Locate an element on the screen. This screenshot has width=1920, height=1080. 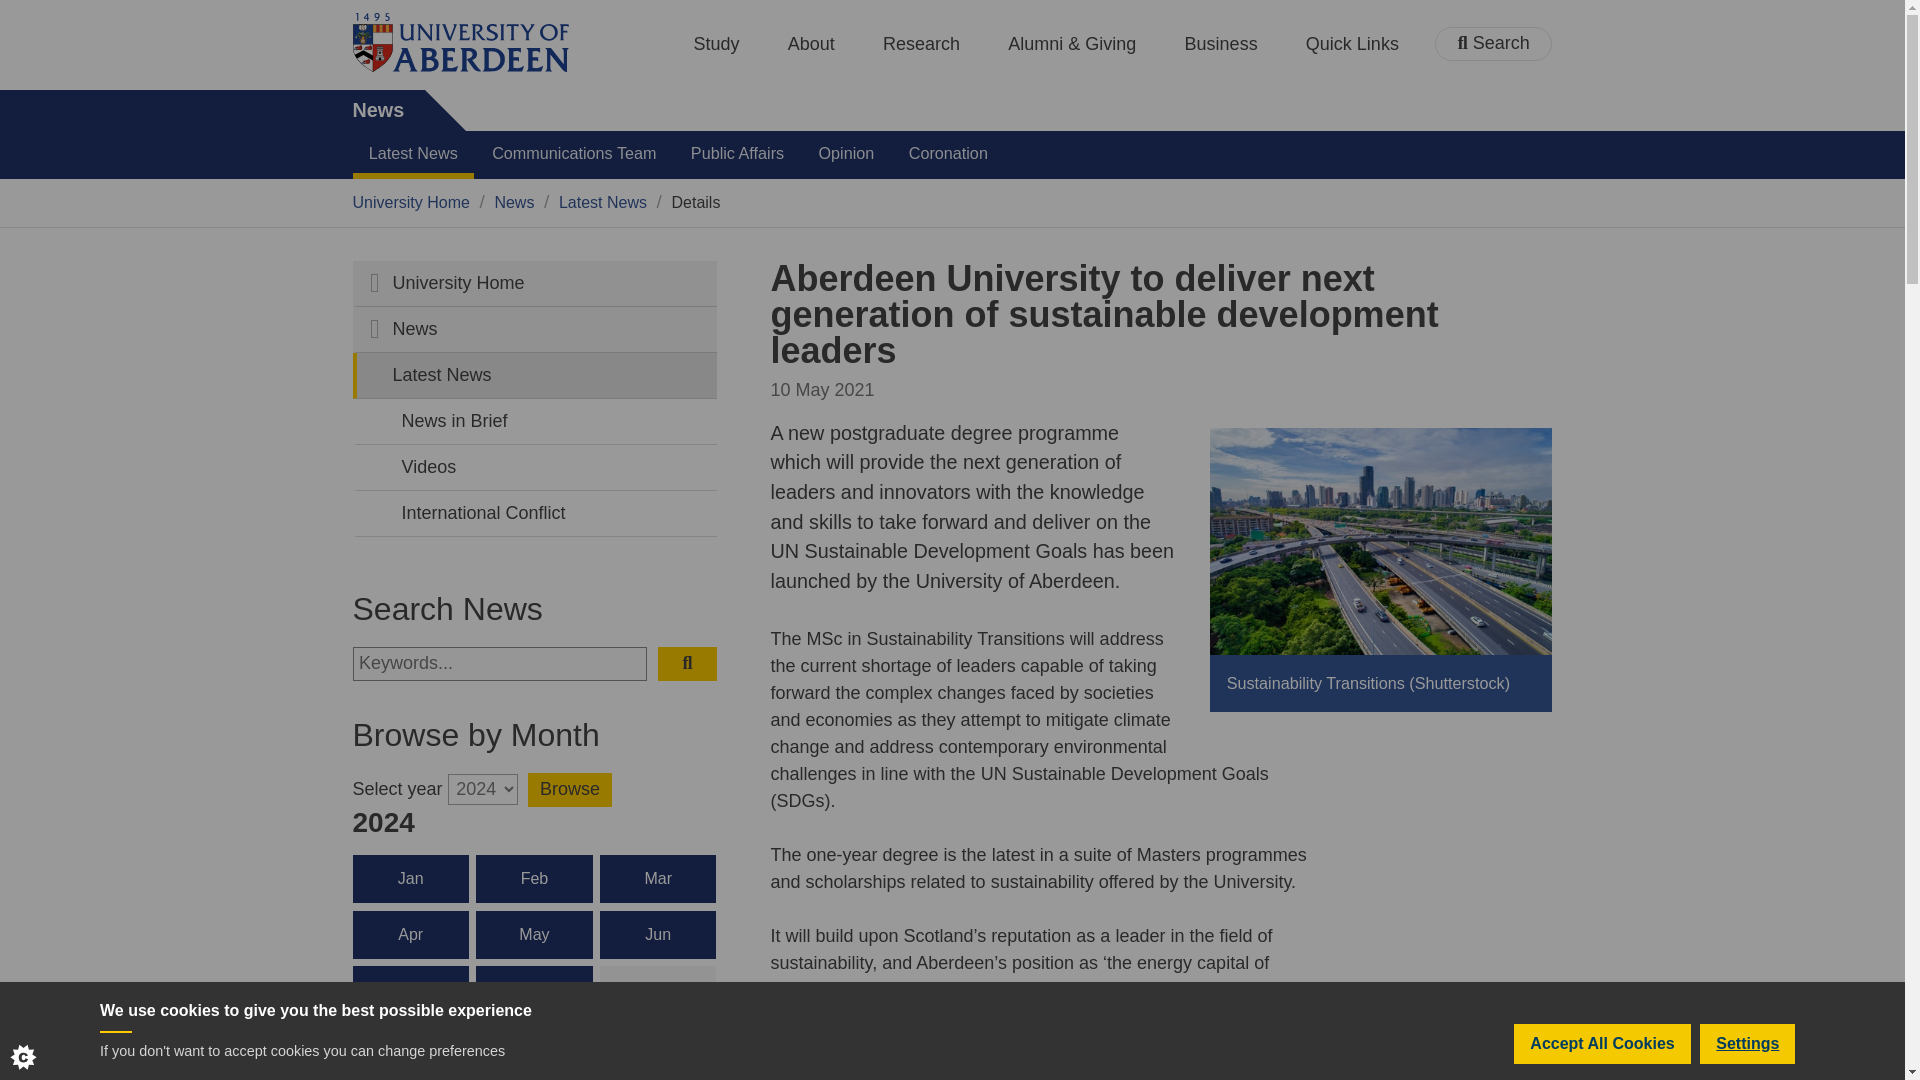
View items for August 2024 is located at coordinates (534, 990).